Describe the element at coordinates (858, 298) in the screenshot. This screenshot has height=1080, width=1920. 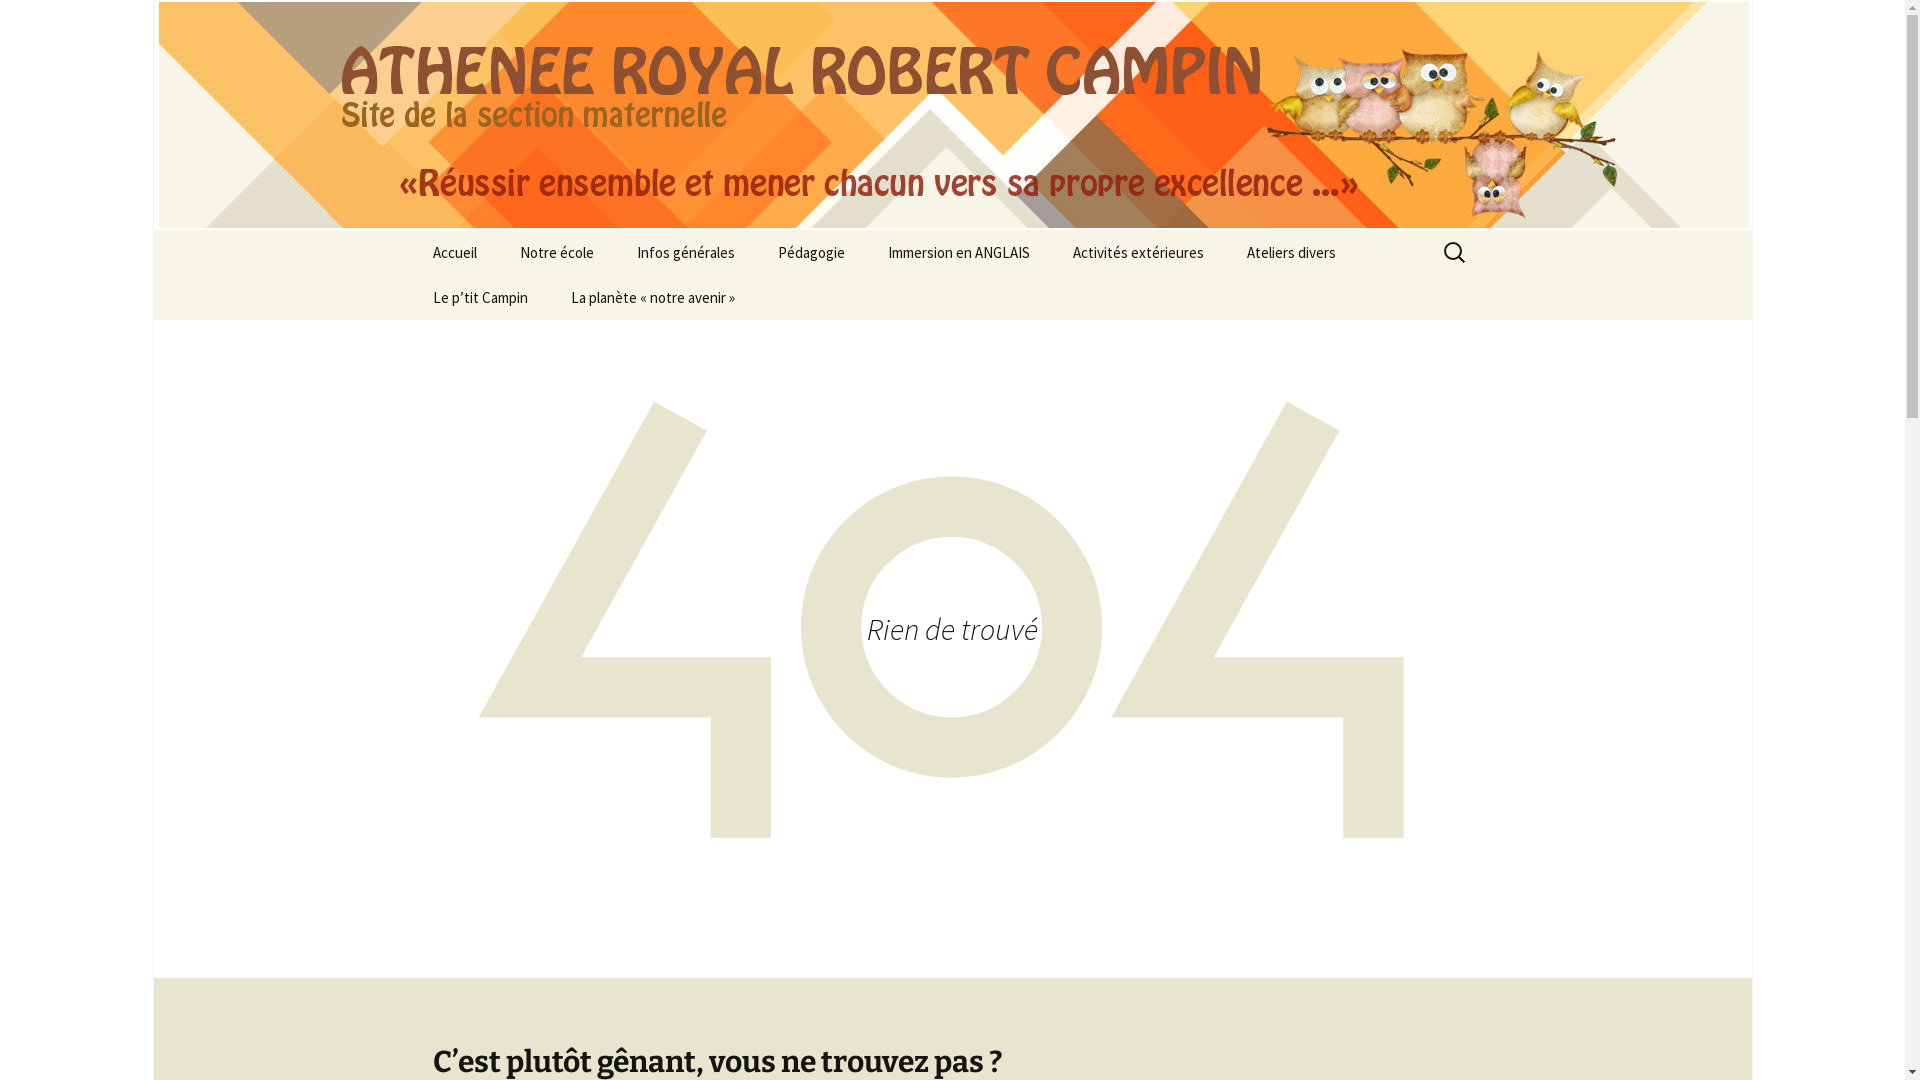
I see `Projets` at that location.